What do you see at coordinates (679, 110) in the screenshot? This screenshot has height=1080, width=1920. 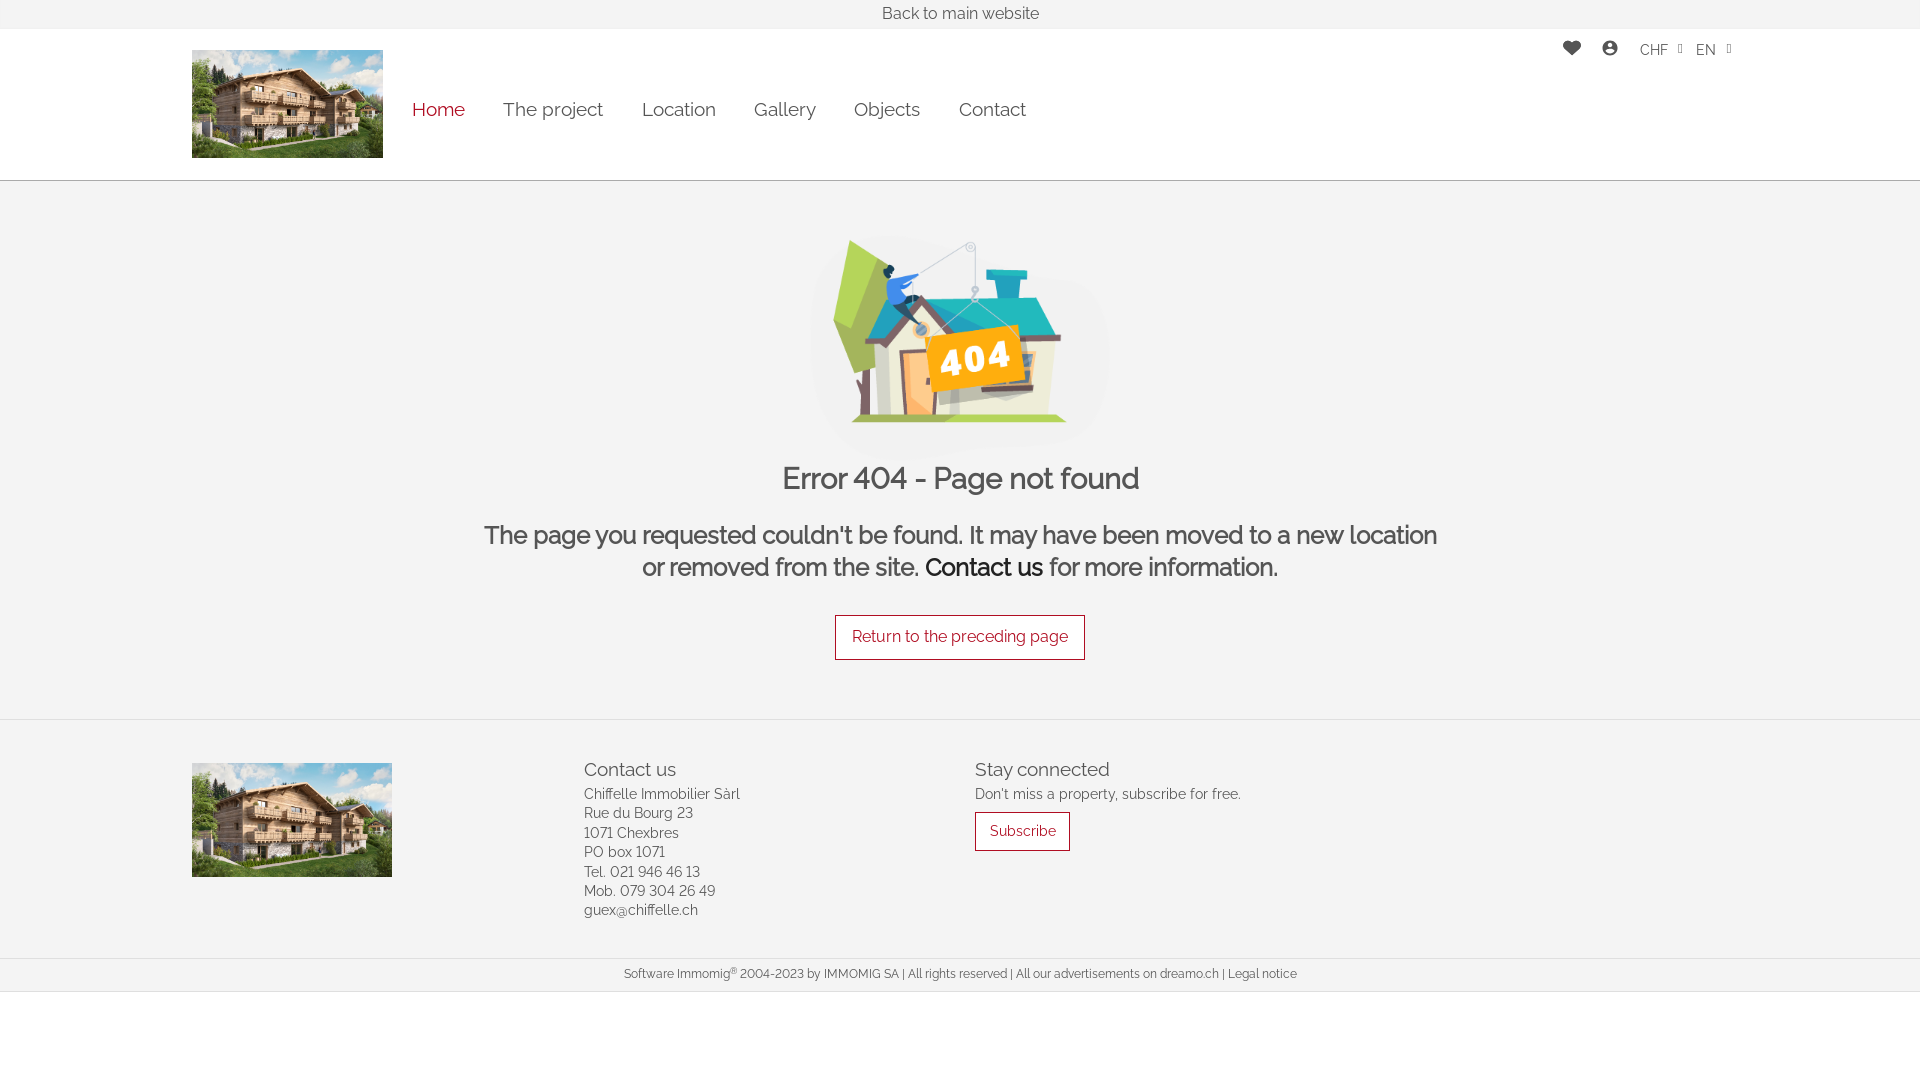 I see `Location` at bounding box center [679, 110].